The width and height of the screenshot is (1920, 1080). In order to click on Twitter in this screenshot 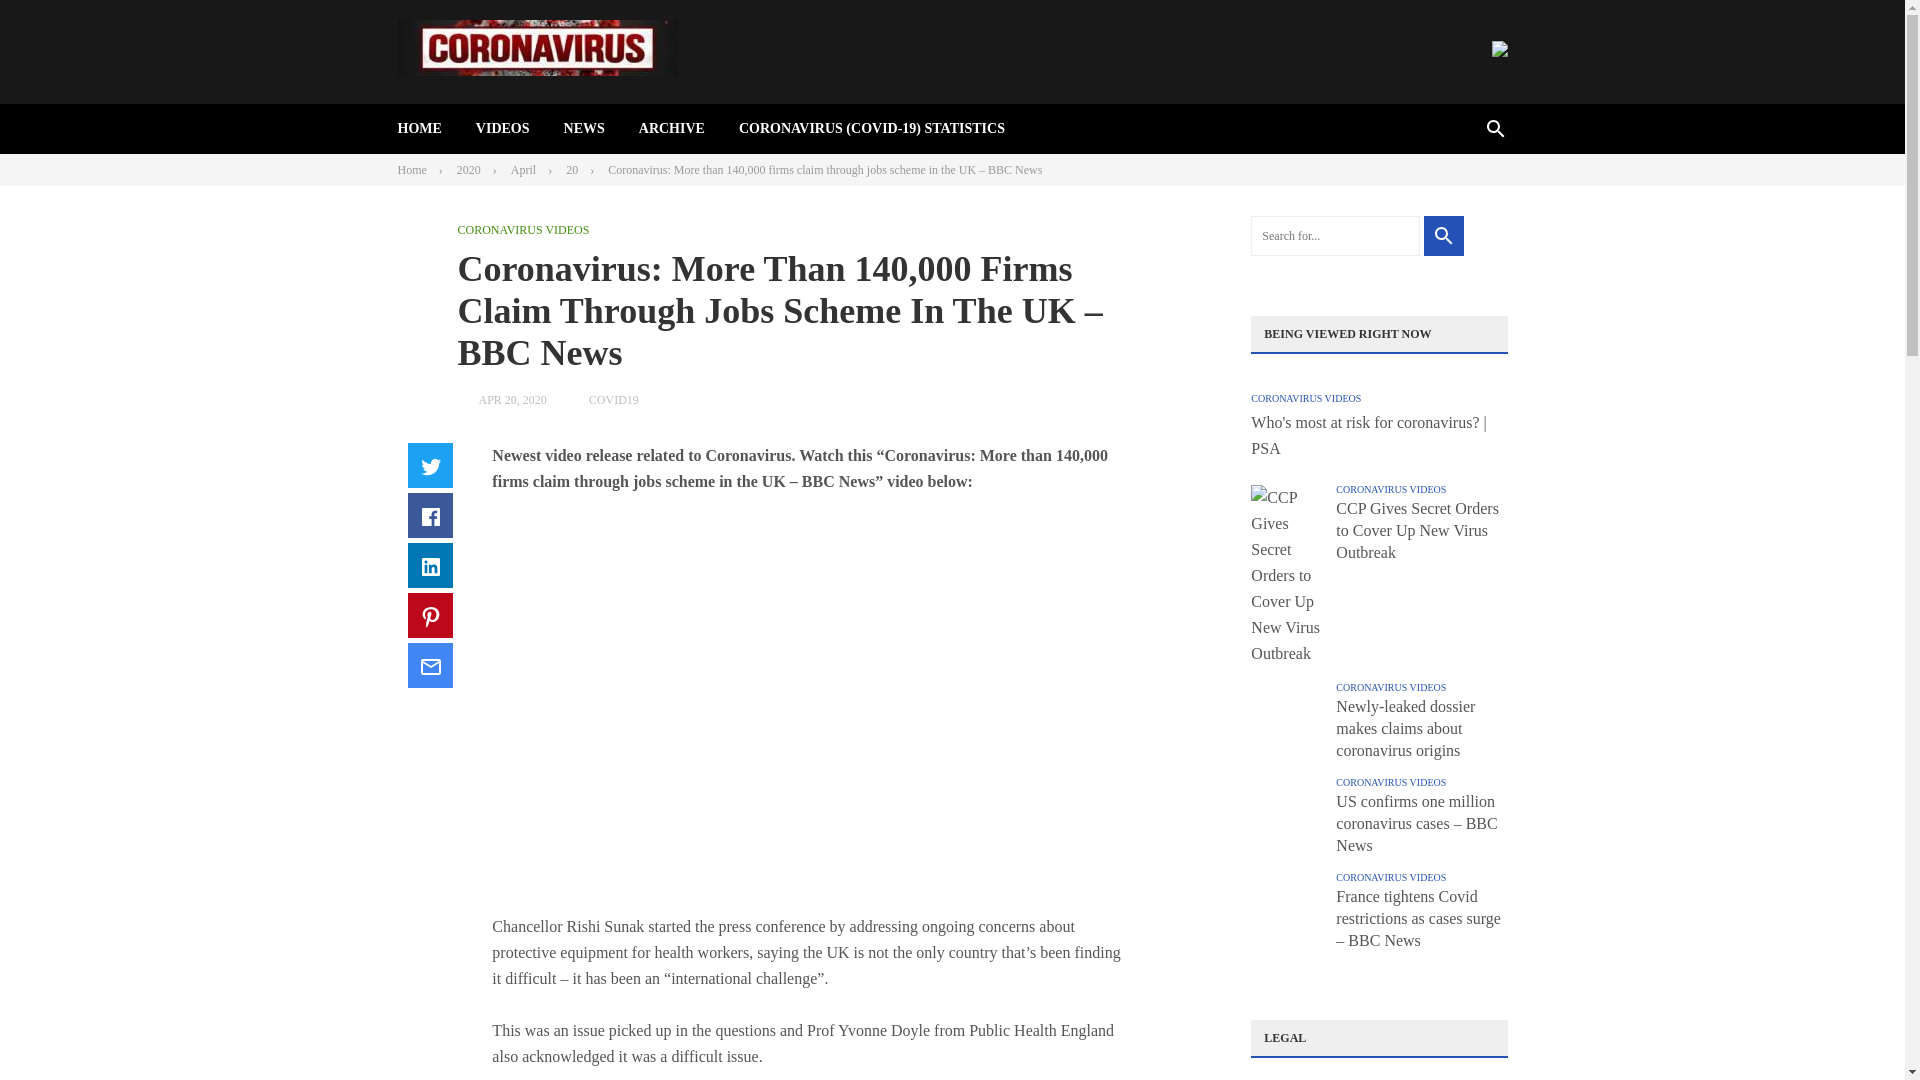, I will do `click(430, 465)`.